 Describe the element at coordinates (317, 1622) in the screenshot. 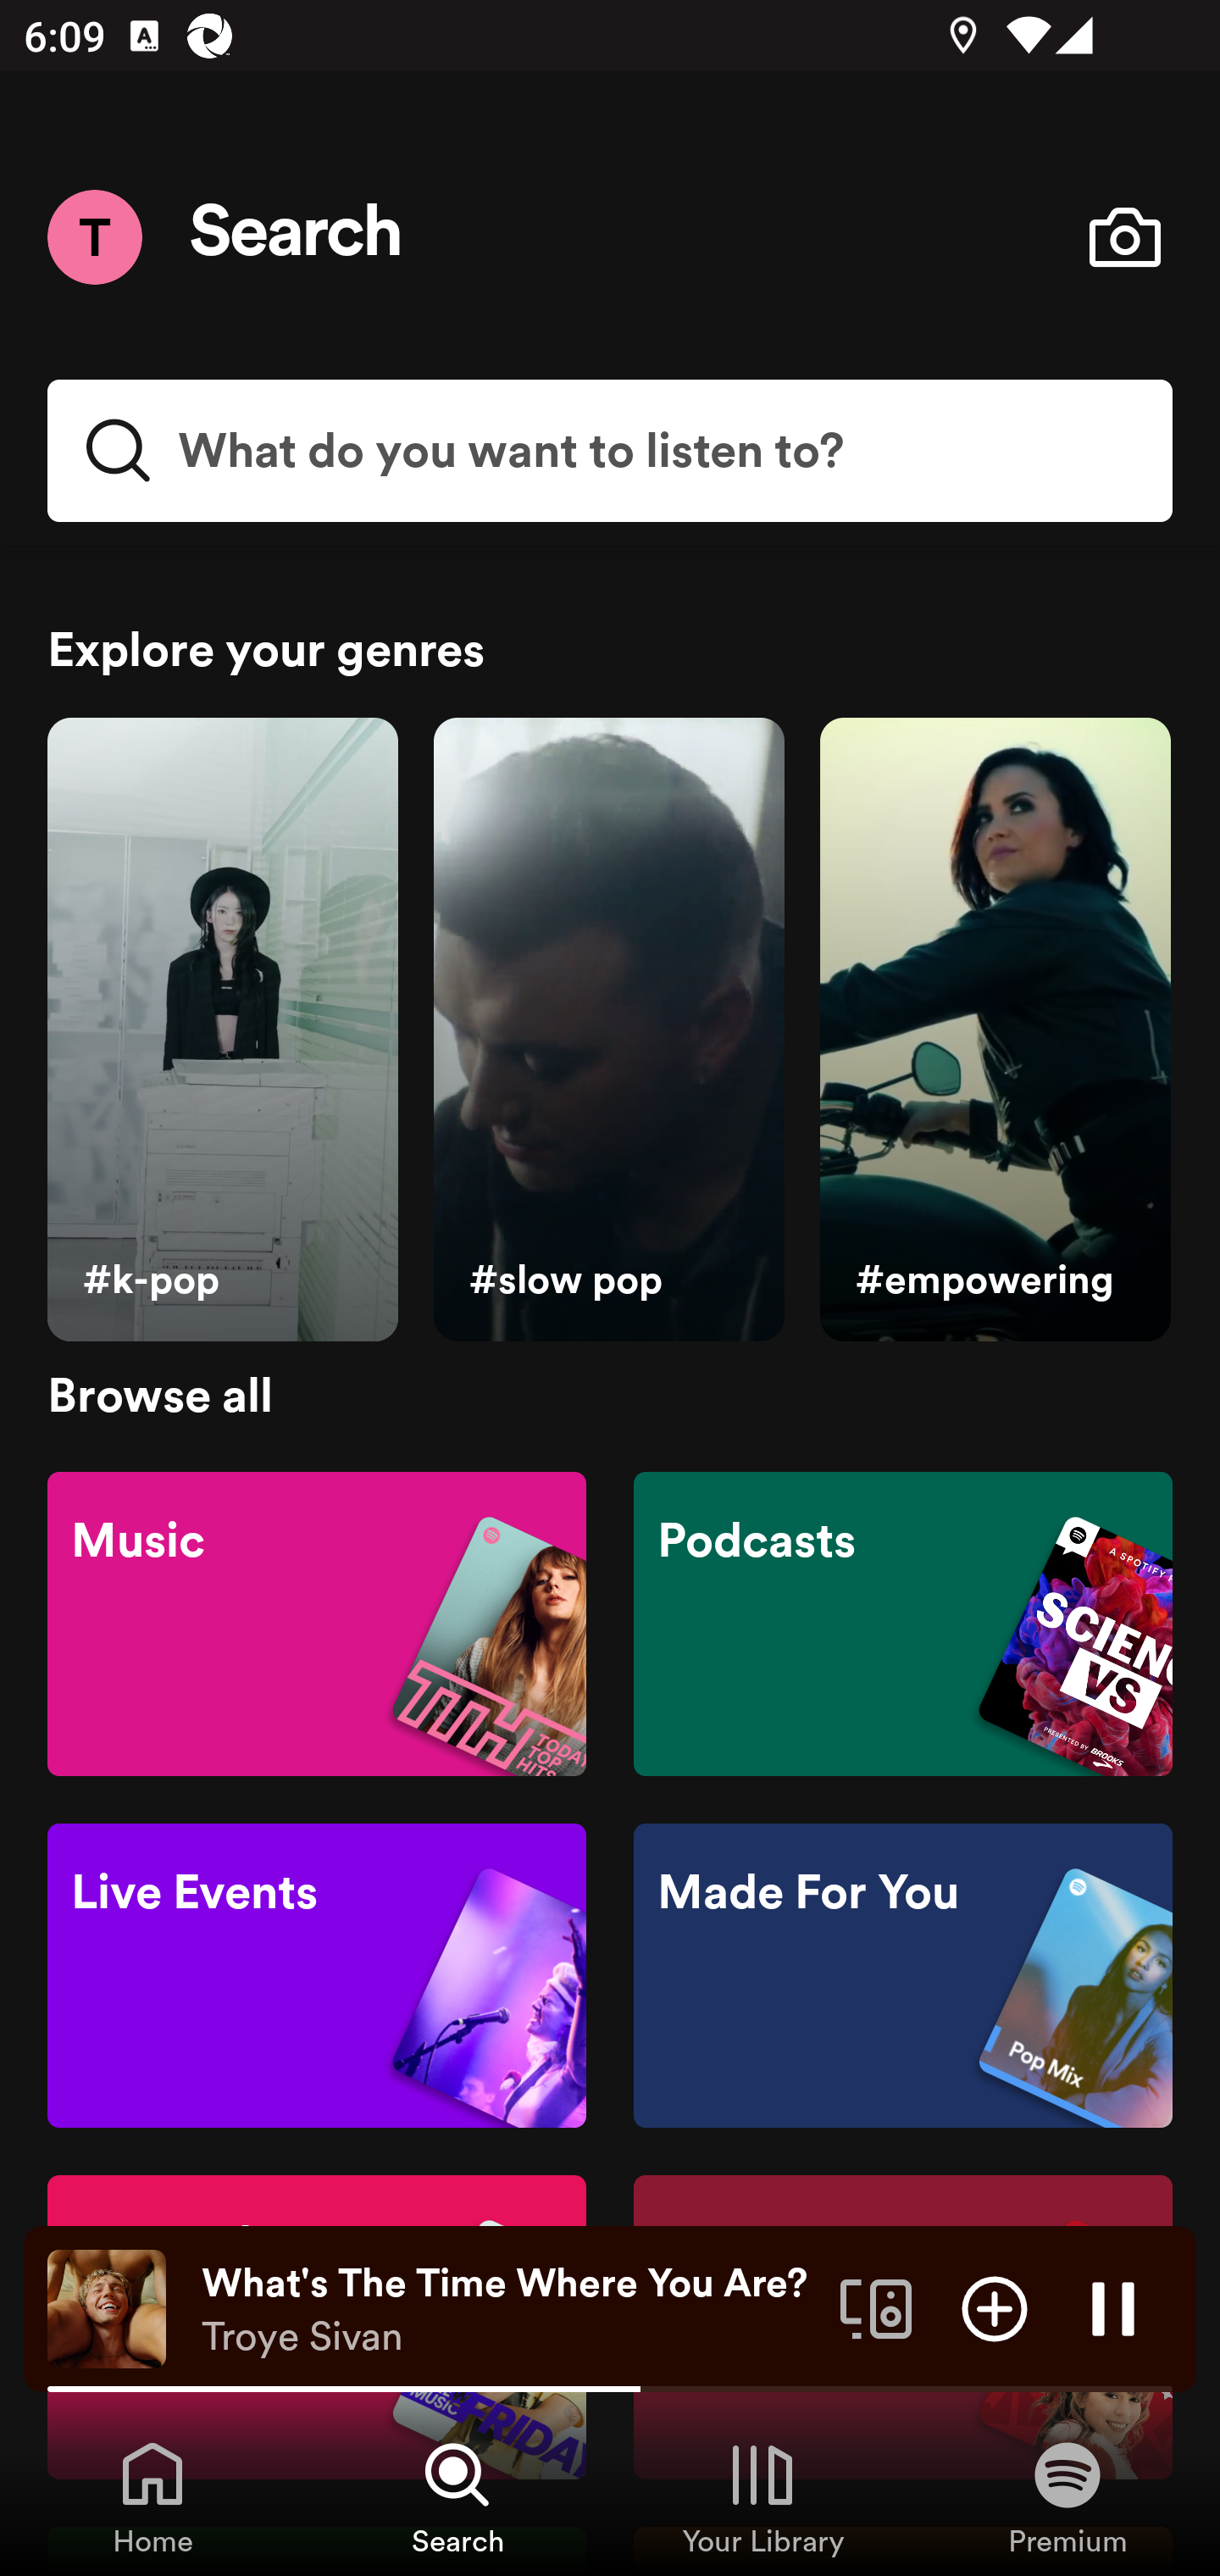

I see `Music` at that location.